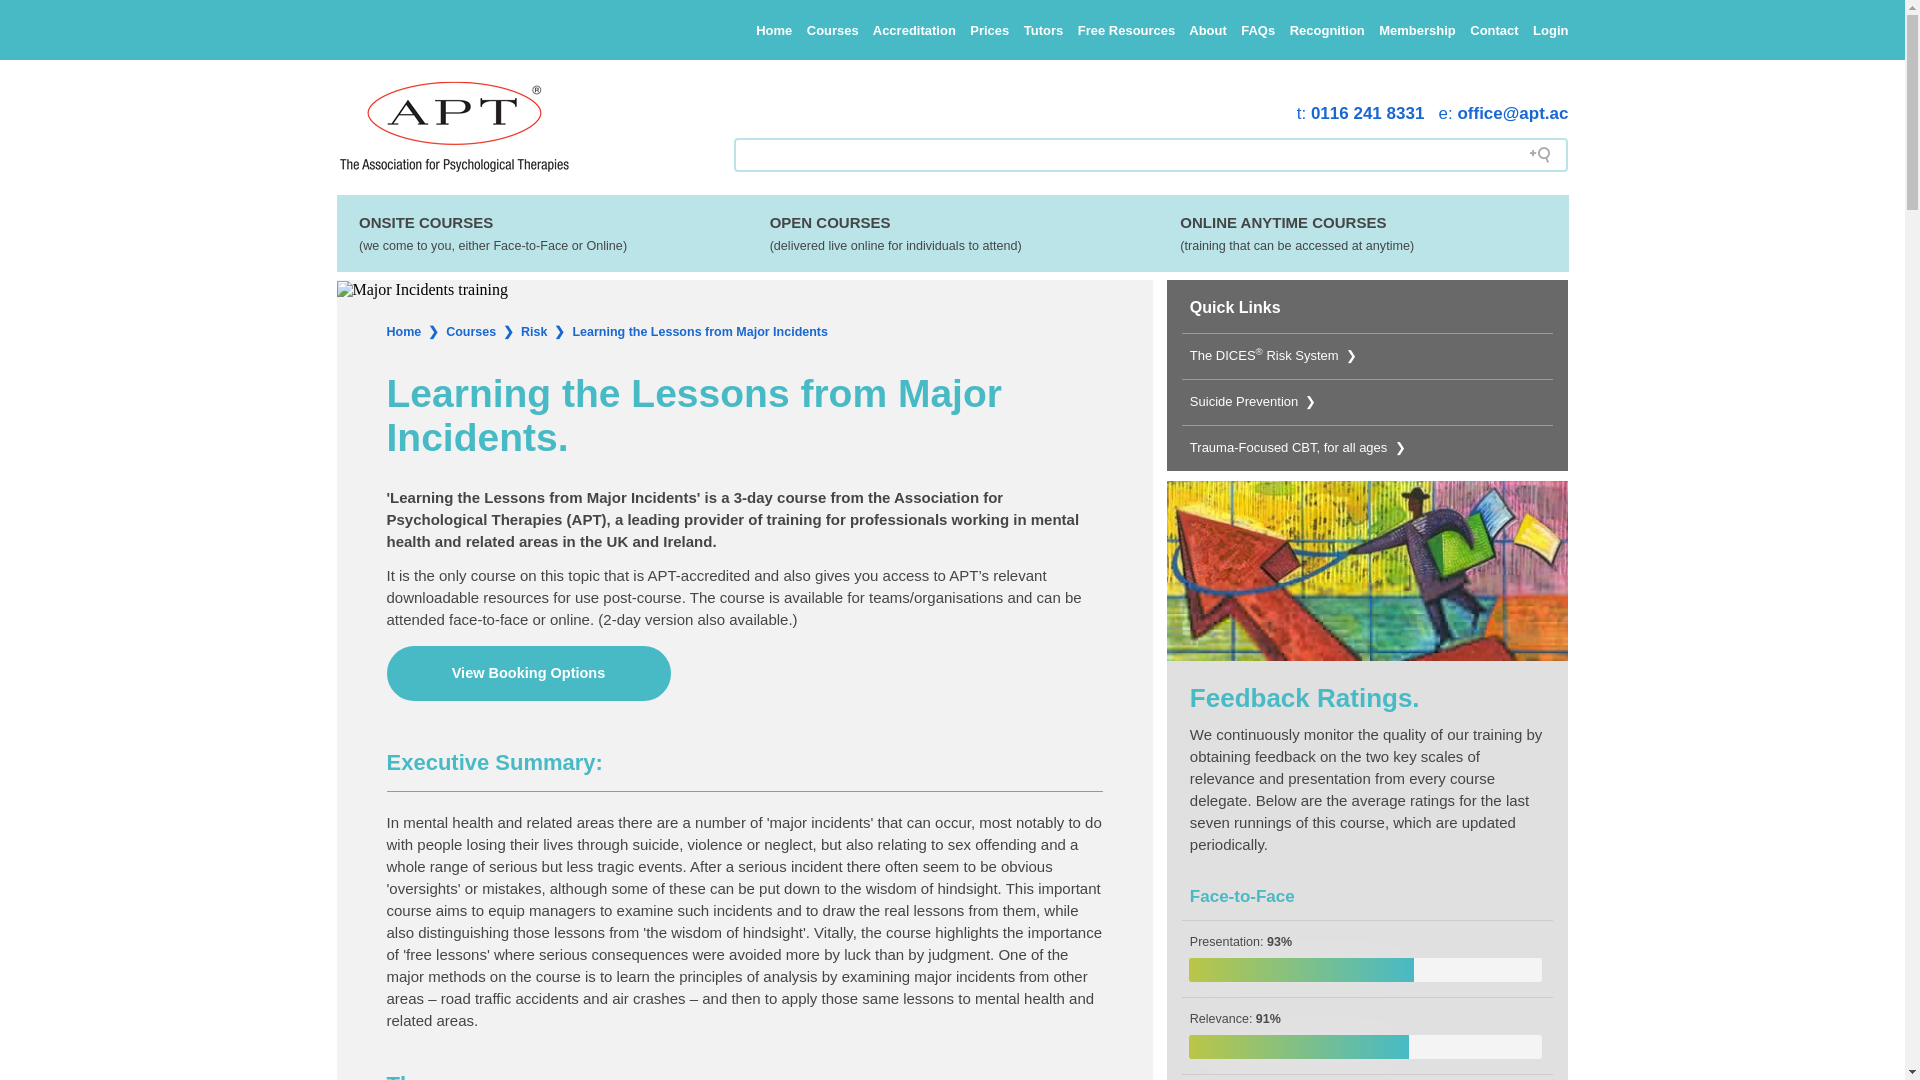  Describe the element at coordinates (1207, 30) in the screenshot. I see `About` at that location.